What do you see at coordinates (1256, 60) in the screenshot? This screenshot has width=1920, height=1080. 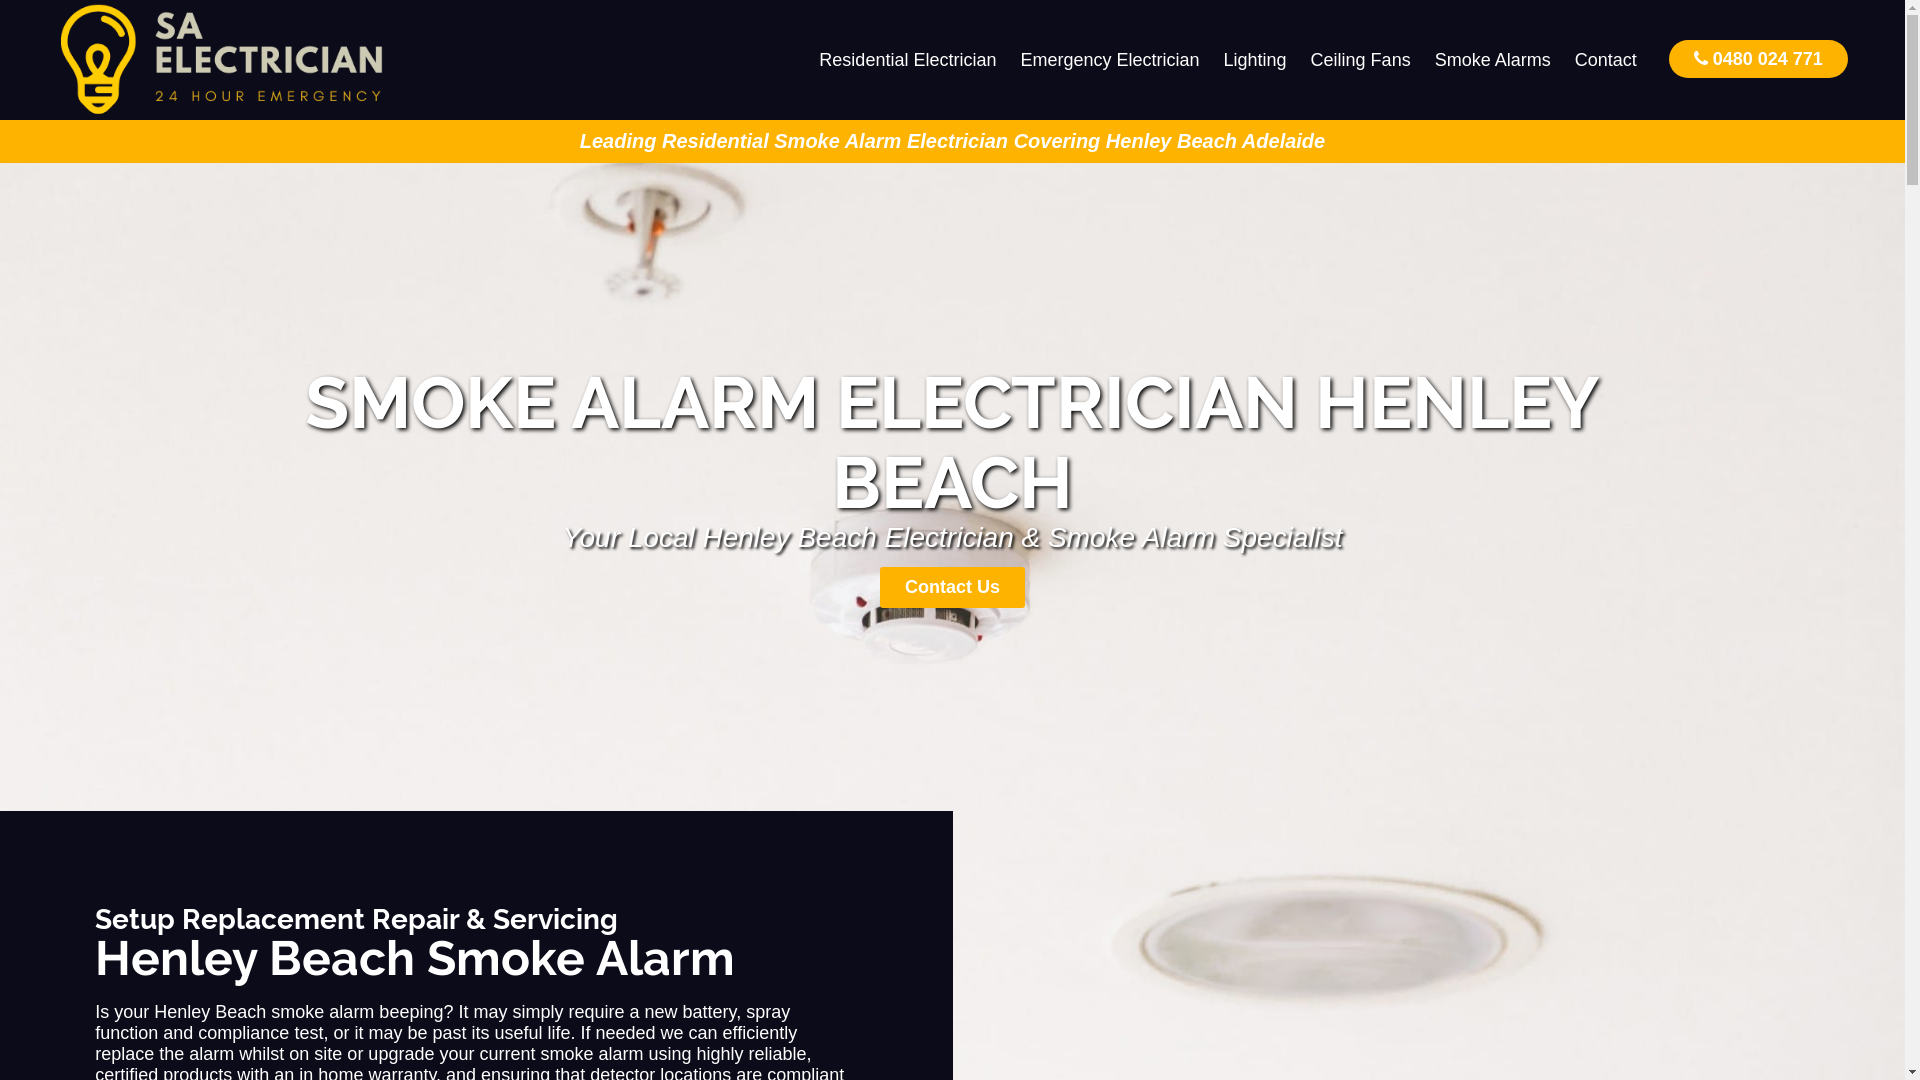 I see `Lighting` at bounding box center [1256, 60].